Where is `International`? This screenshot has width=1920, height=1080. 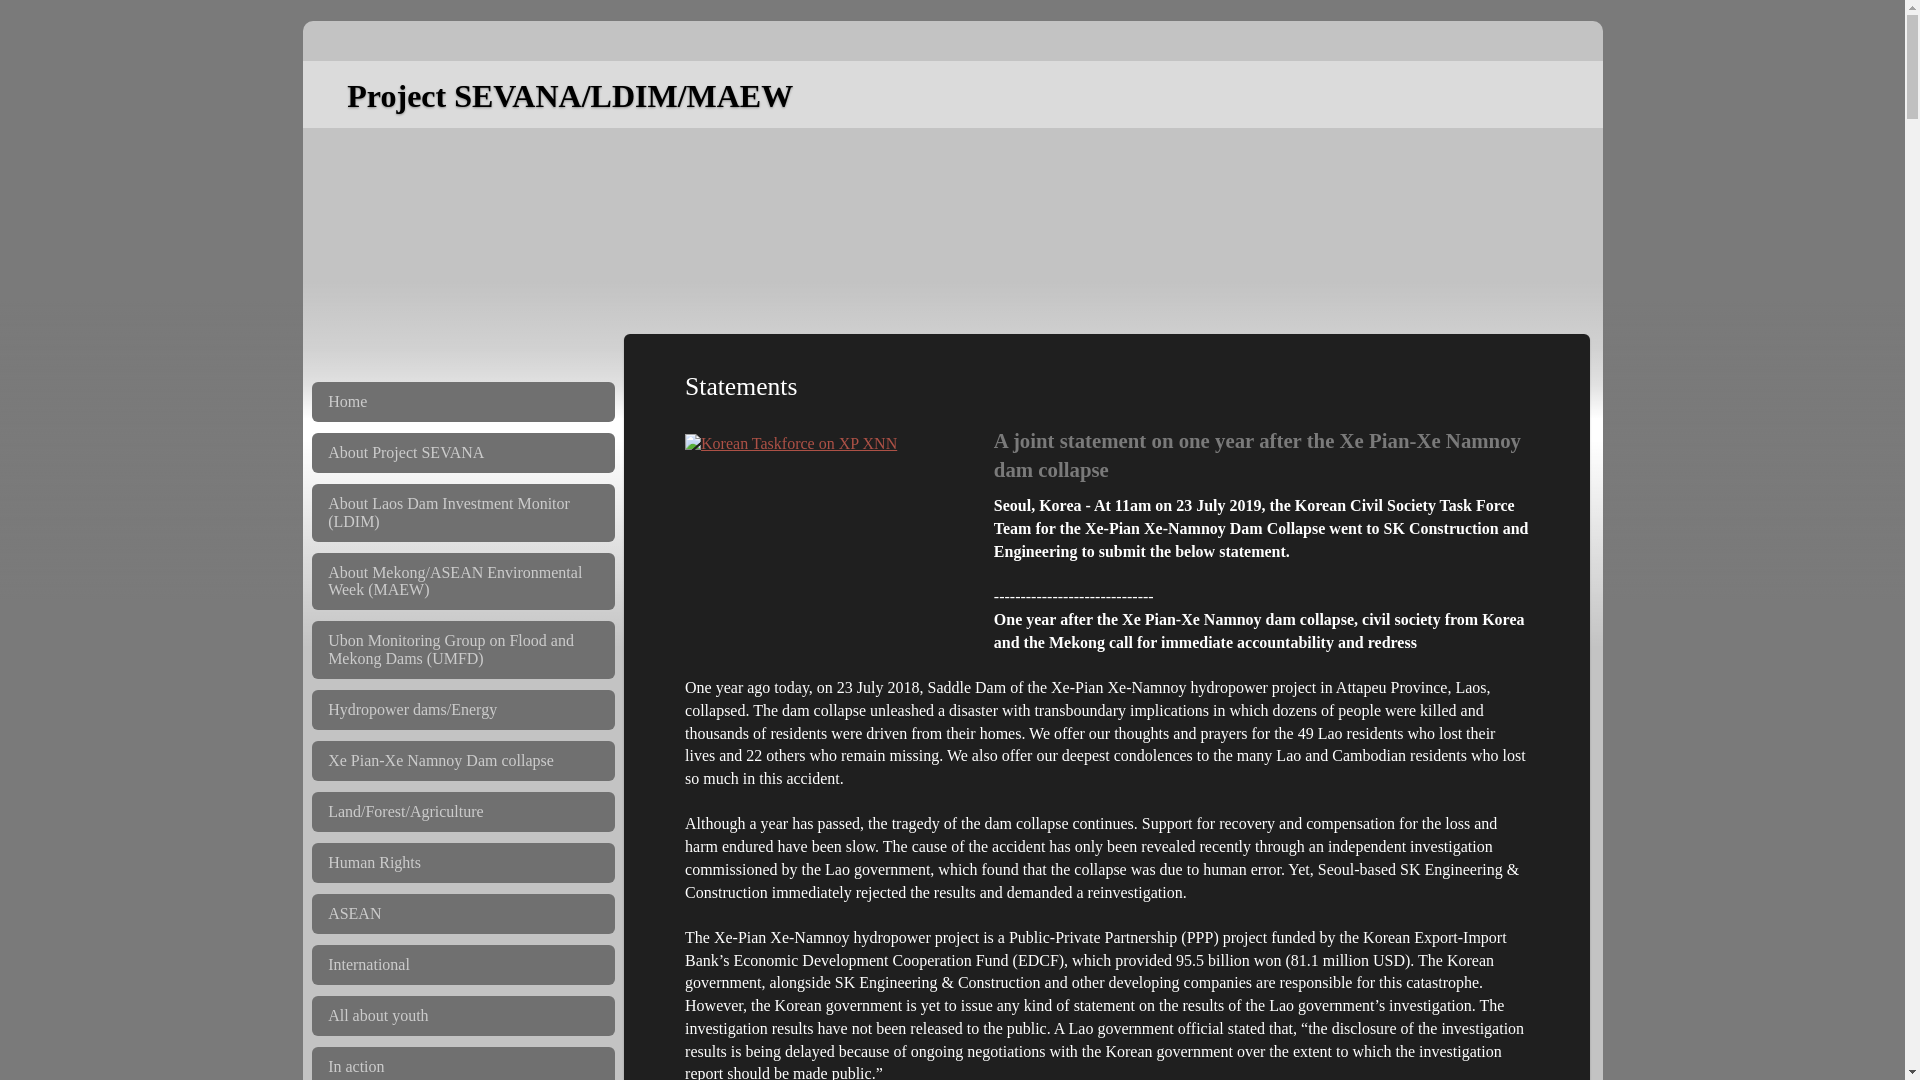
International is located at coordinates (462, 964).